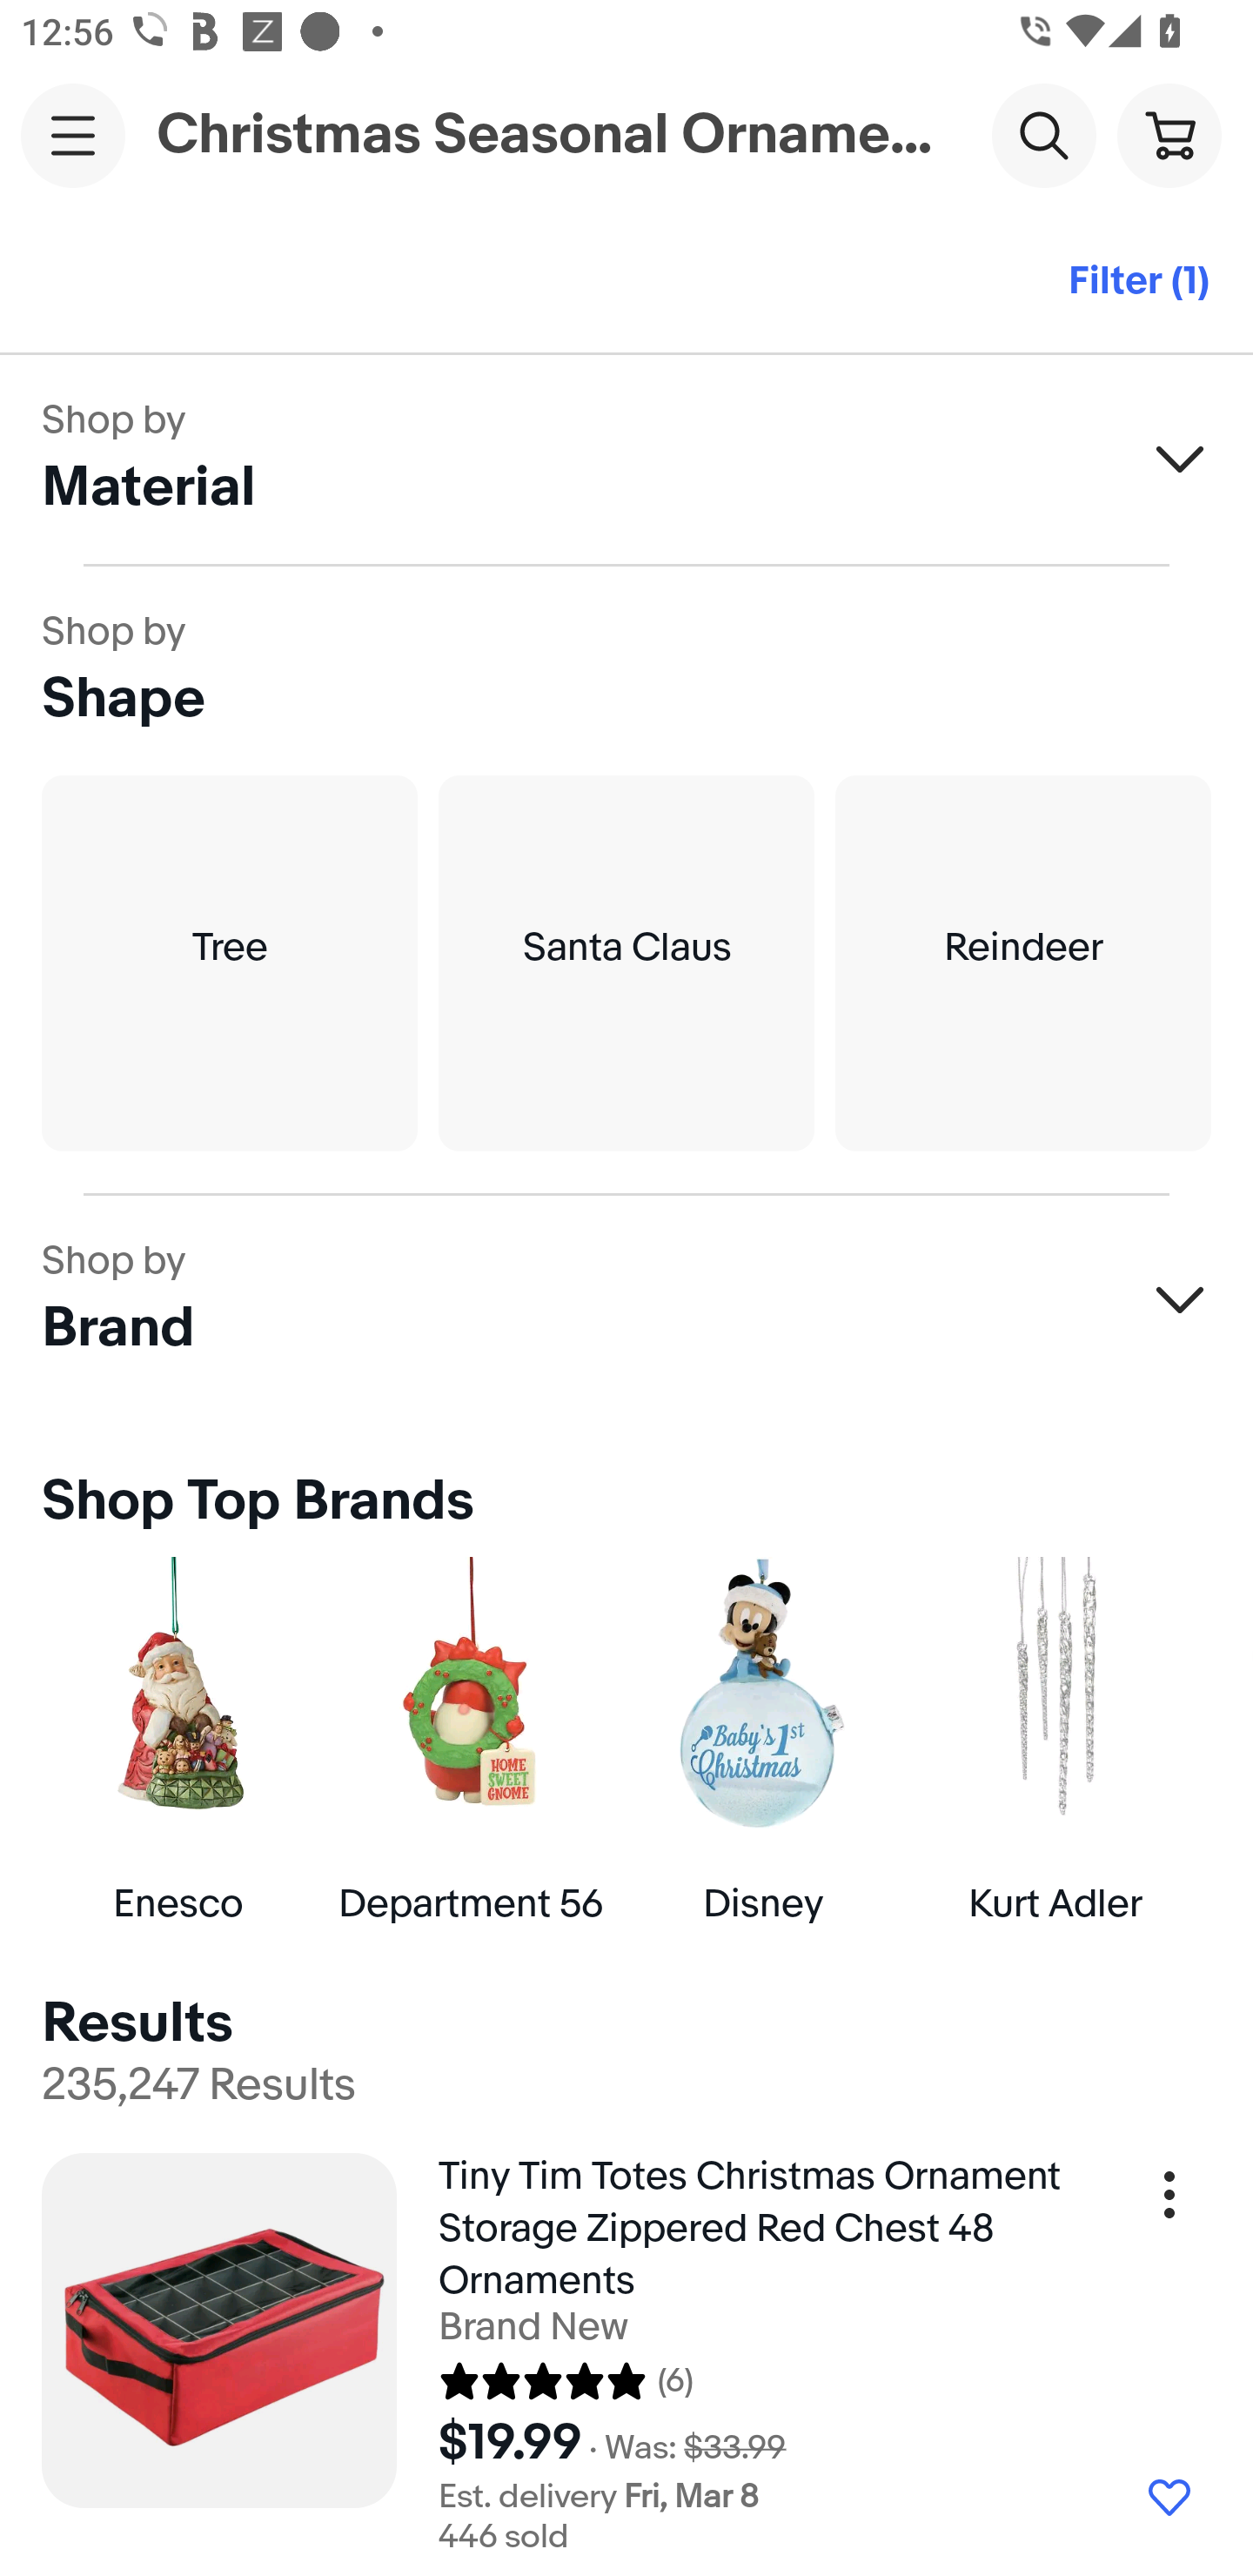 This screenshot has height=2576, width=1253. I want to click on Tree, so click(229, 963).